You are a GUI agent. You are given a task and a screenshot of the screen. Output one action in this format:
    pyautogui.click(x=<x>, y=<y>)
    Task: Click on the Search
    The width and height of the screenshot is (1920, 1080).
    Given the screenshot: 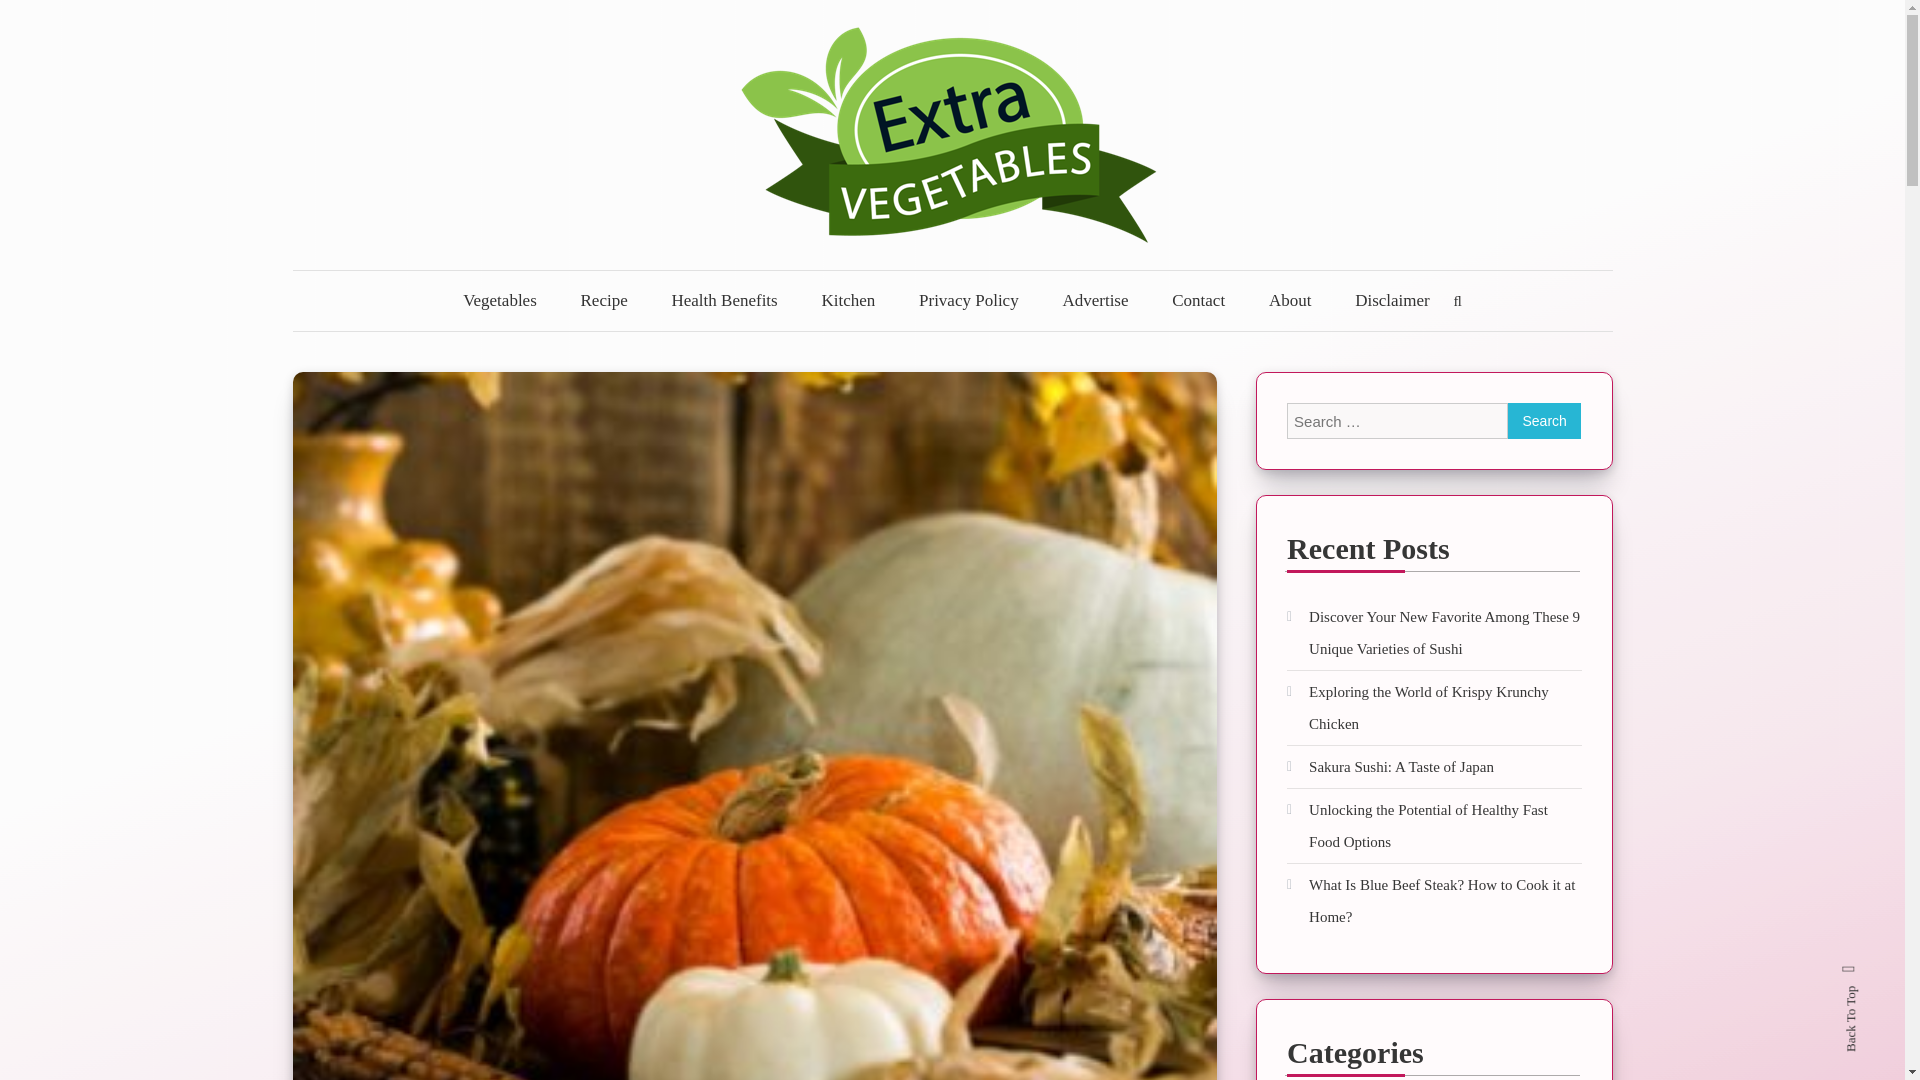 What is the action you would take?
    pyautogui.click(x=1544, y=420)
    